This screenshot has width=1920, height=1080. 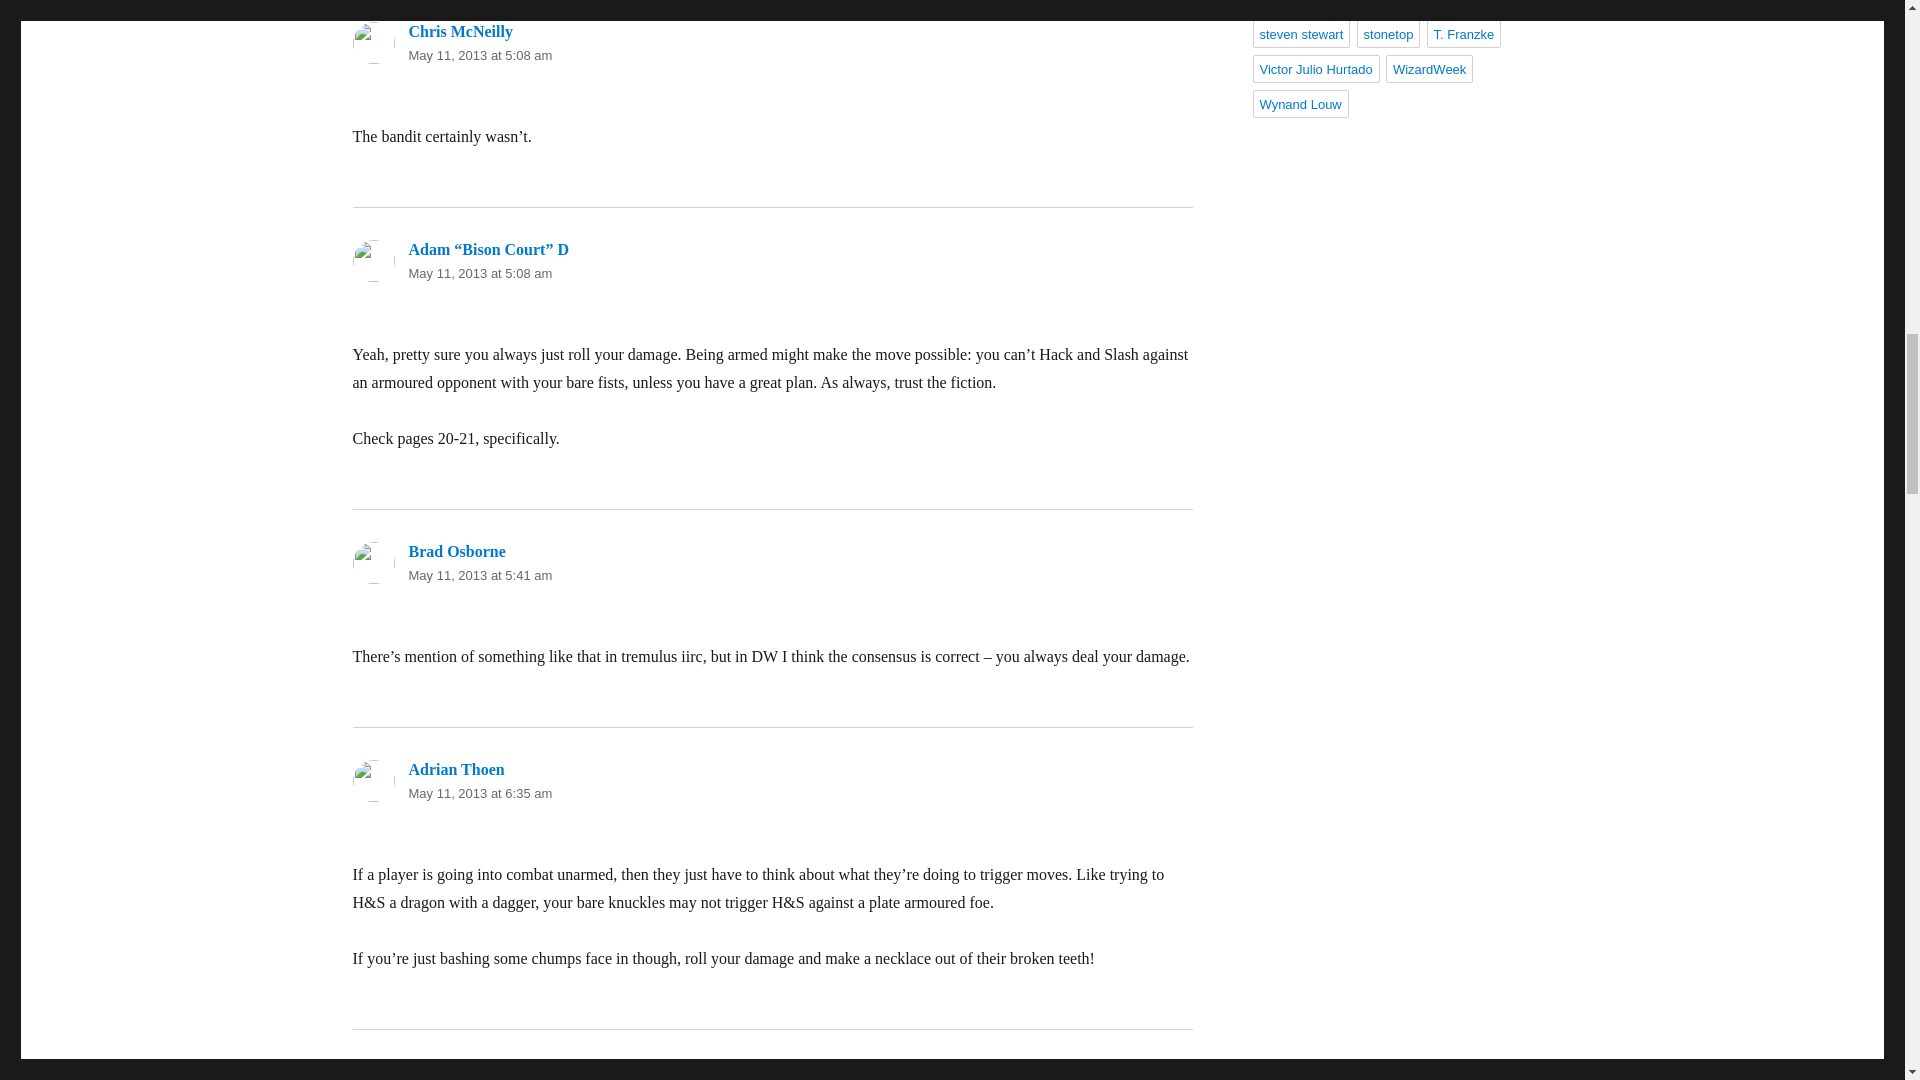 What do you see at coordinates (480, 272) in the screenshot?
I see `May 11, 2013 at 5:08 am` at bounding box center [480, 272].